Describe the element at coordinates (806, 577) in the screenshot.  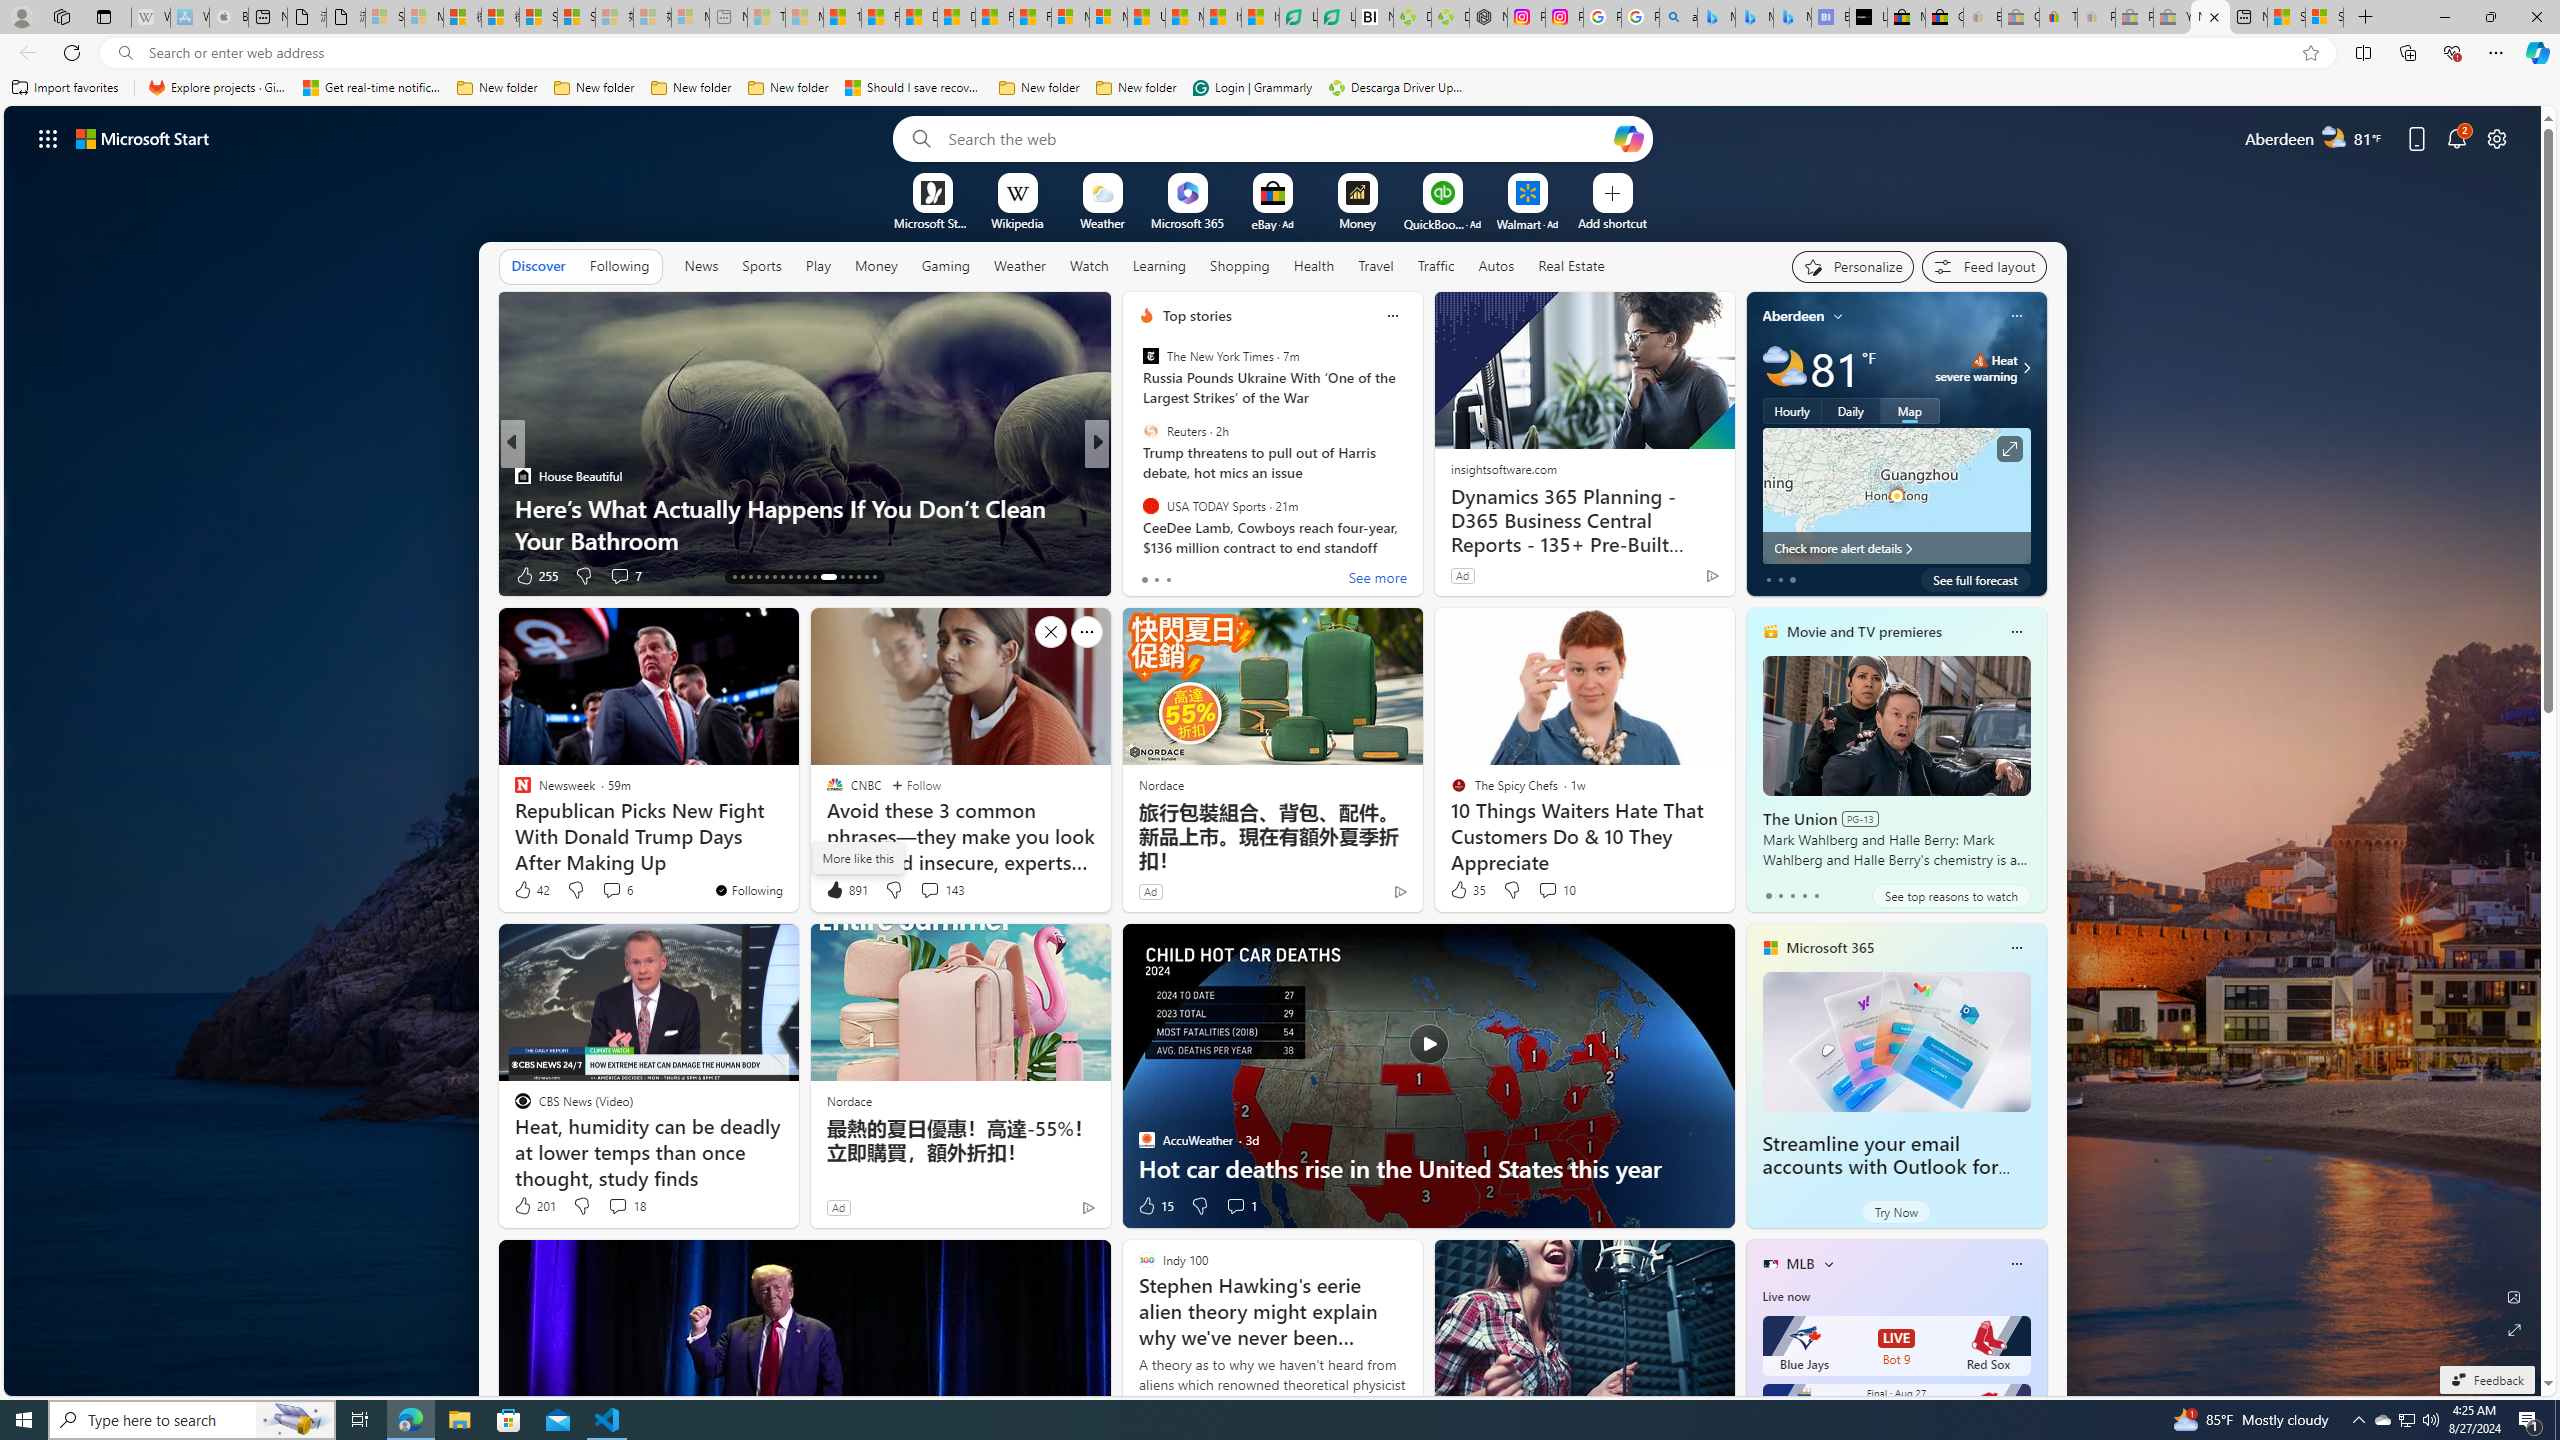
I see `AutomationID: tab-22` at that location.